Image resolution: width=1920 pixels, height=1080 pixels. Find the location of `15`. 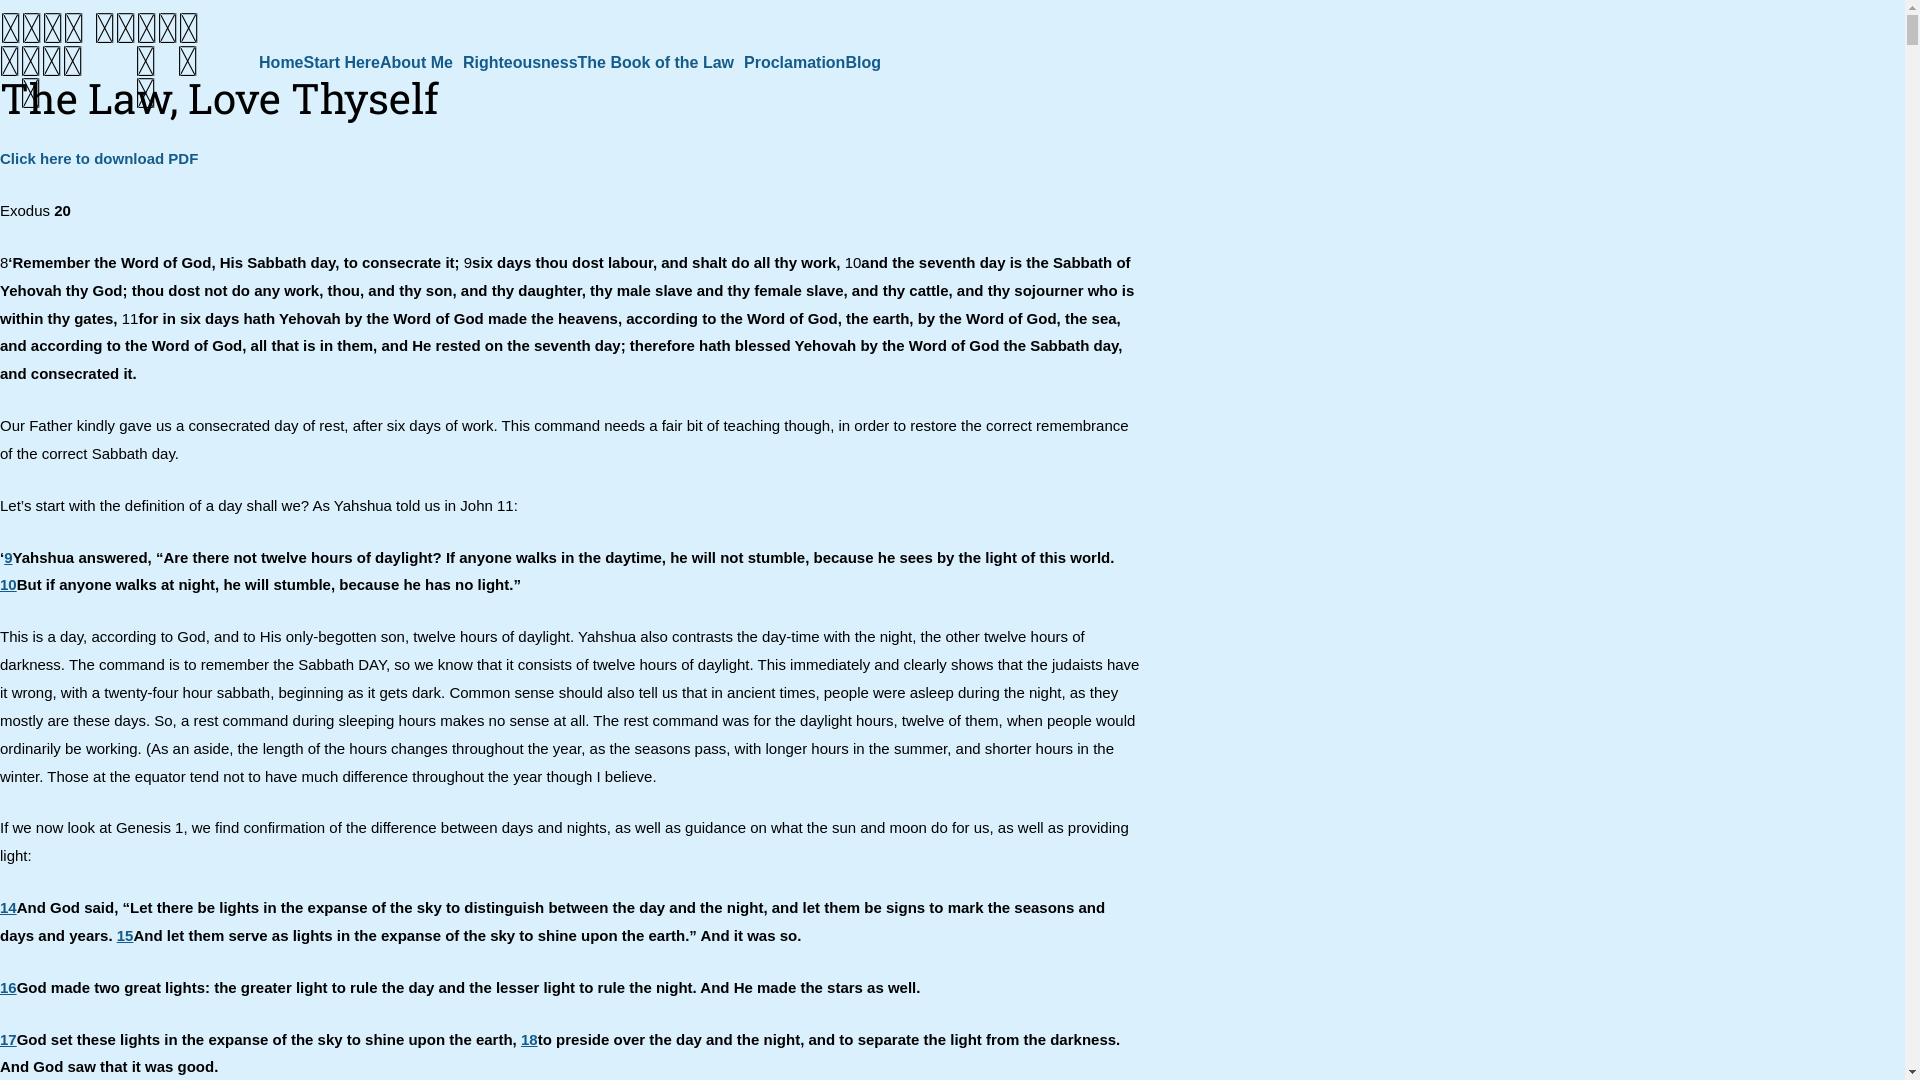

15 is located at coordinates (126, 936).